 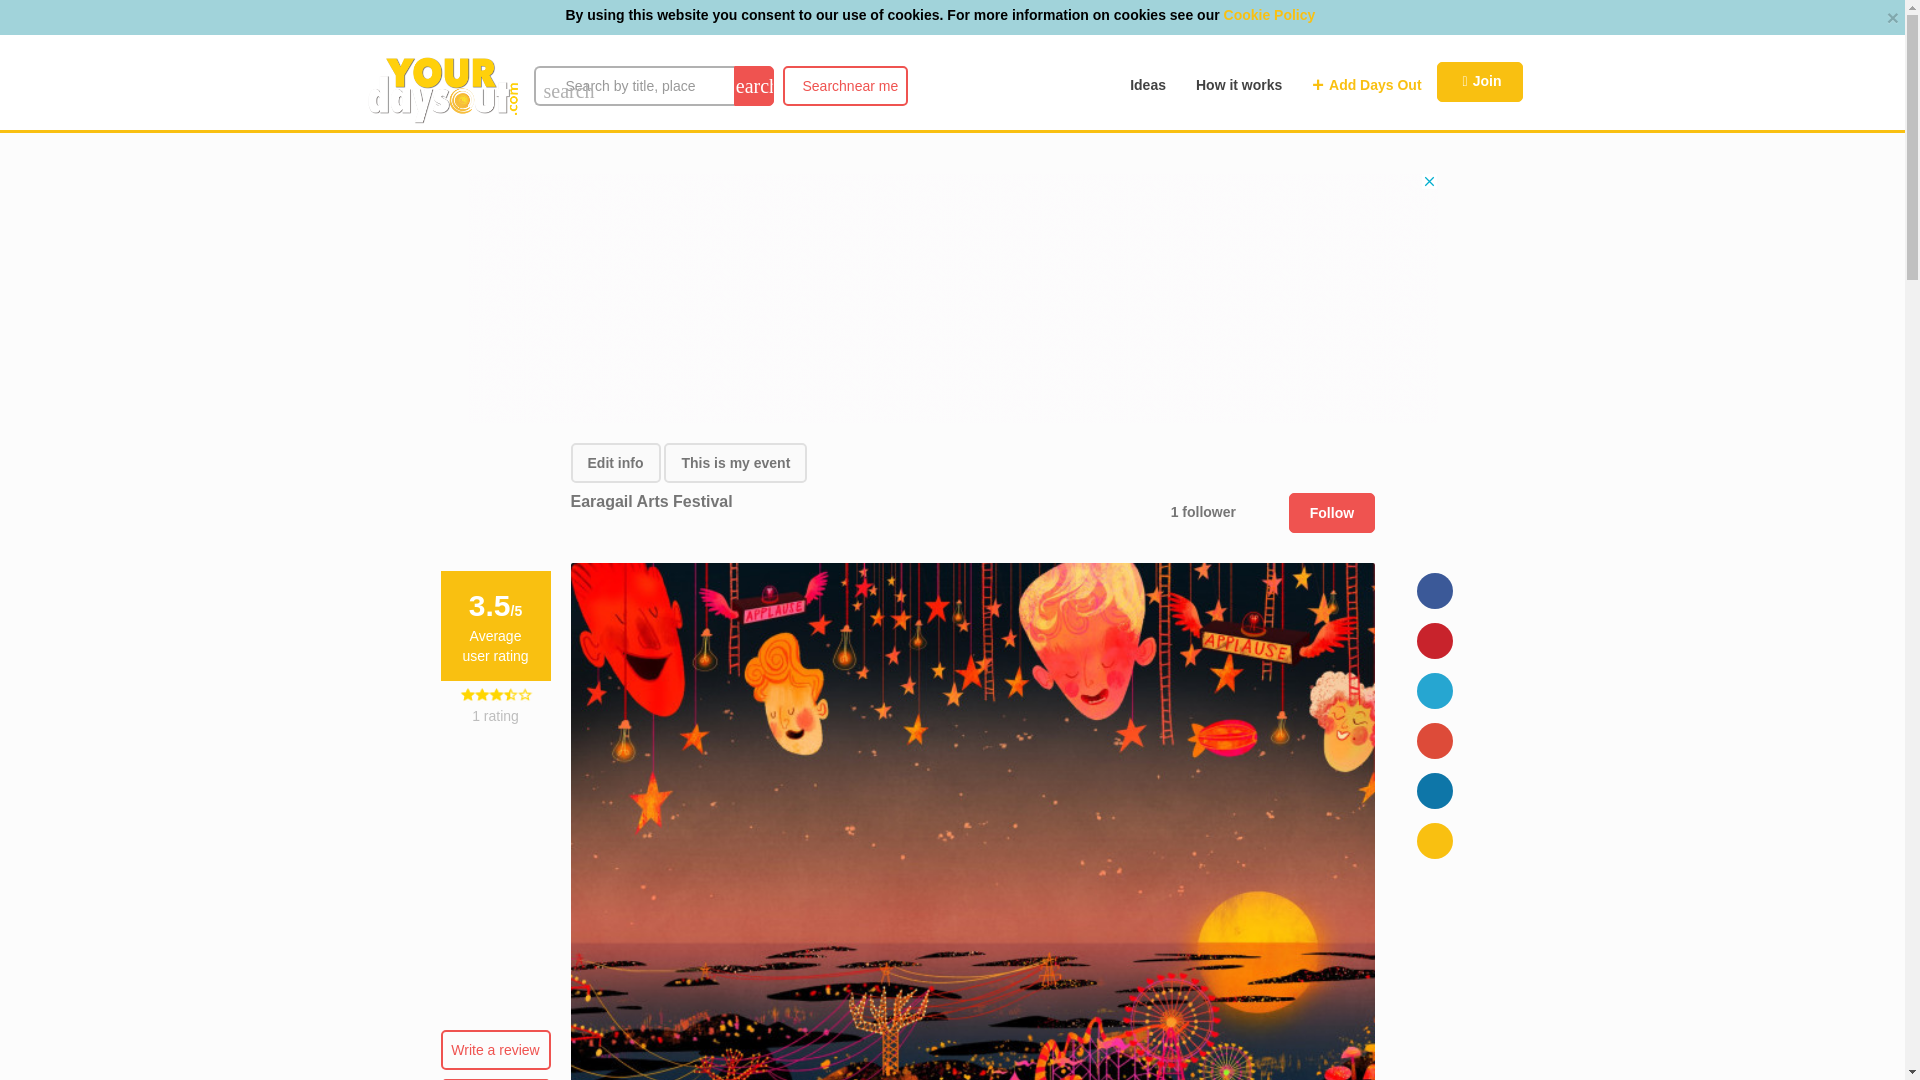 I want to click on Follow, so click(x=1331, y=512).